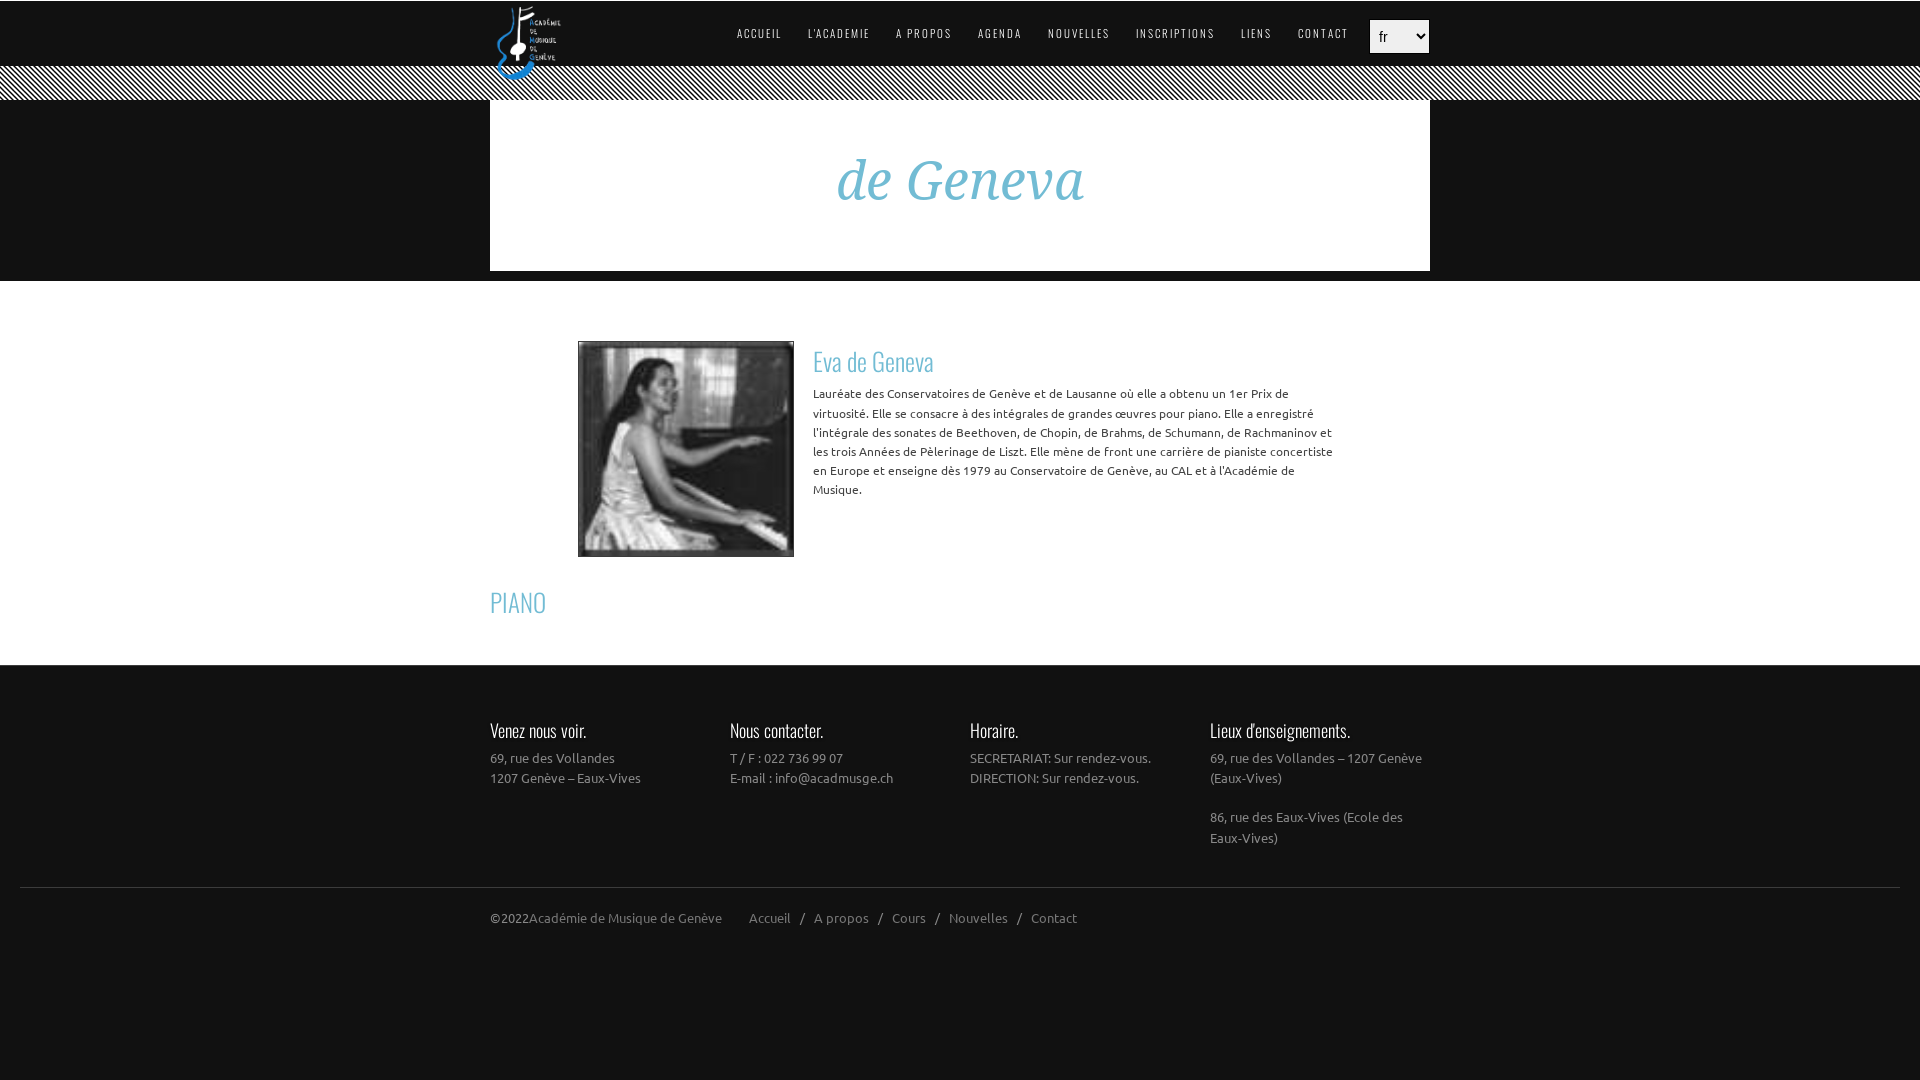 Image resolution: width=1920 pixels, height=1080 pixels. Describe the element at coordinates (1163, 33) in the screenshot. I see `INSCRIPTIONS` at that location.